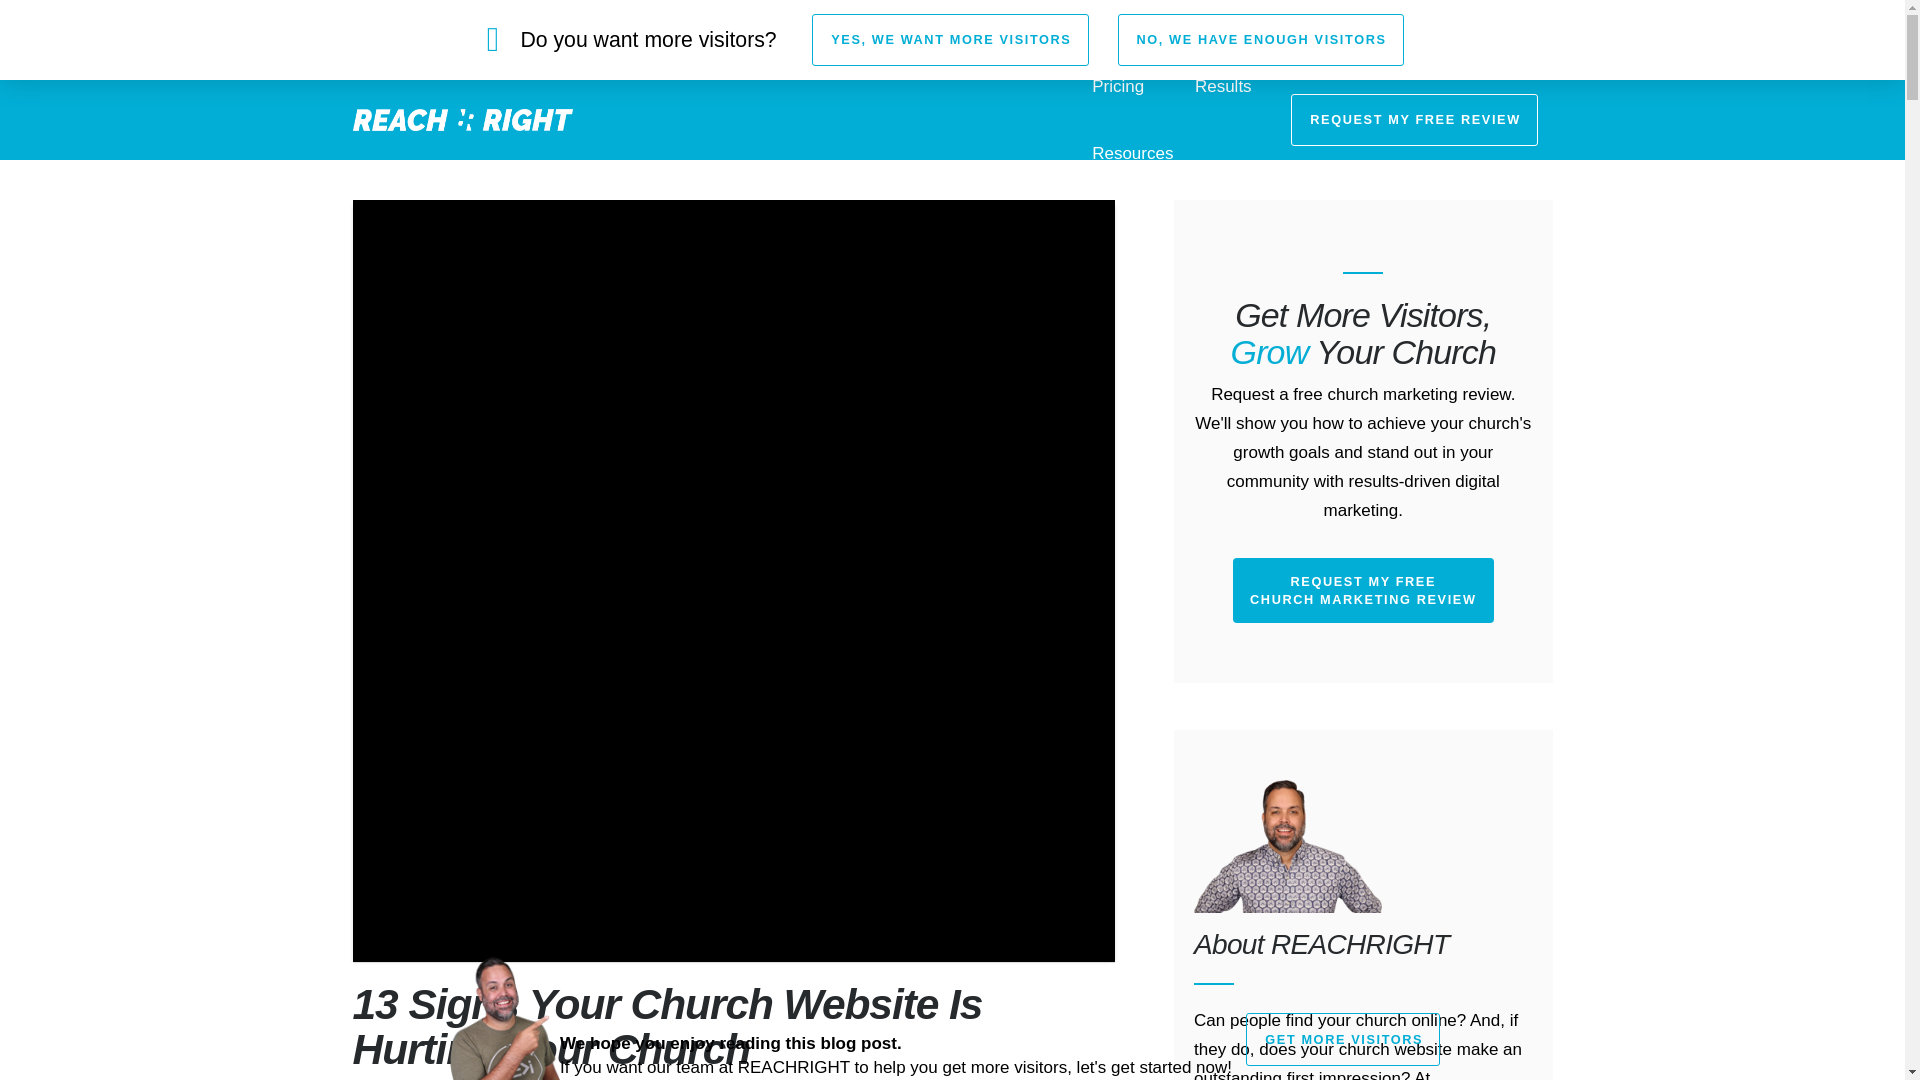 Image resolution: width=1920 pixels, height=1080 pixels. Describe the element at coordinates (950, 40) in the screenshot. I see `YES, WE WANT MORE VISITORS` at that location.